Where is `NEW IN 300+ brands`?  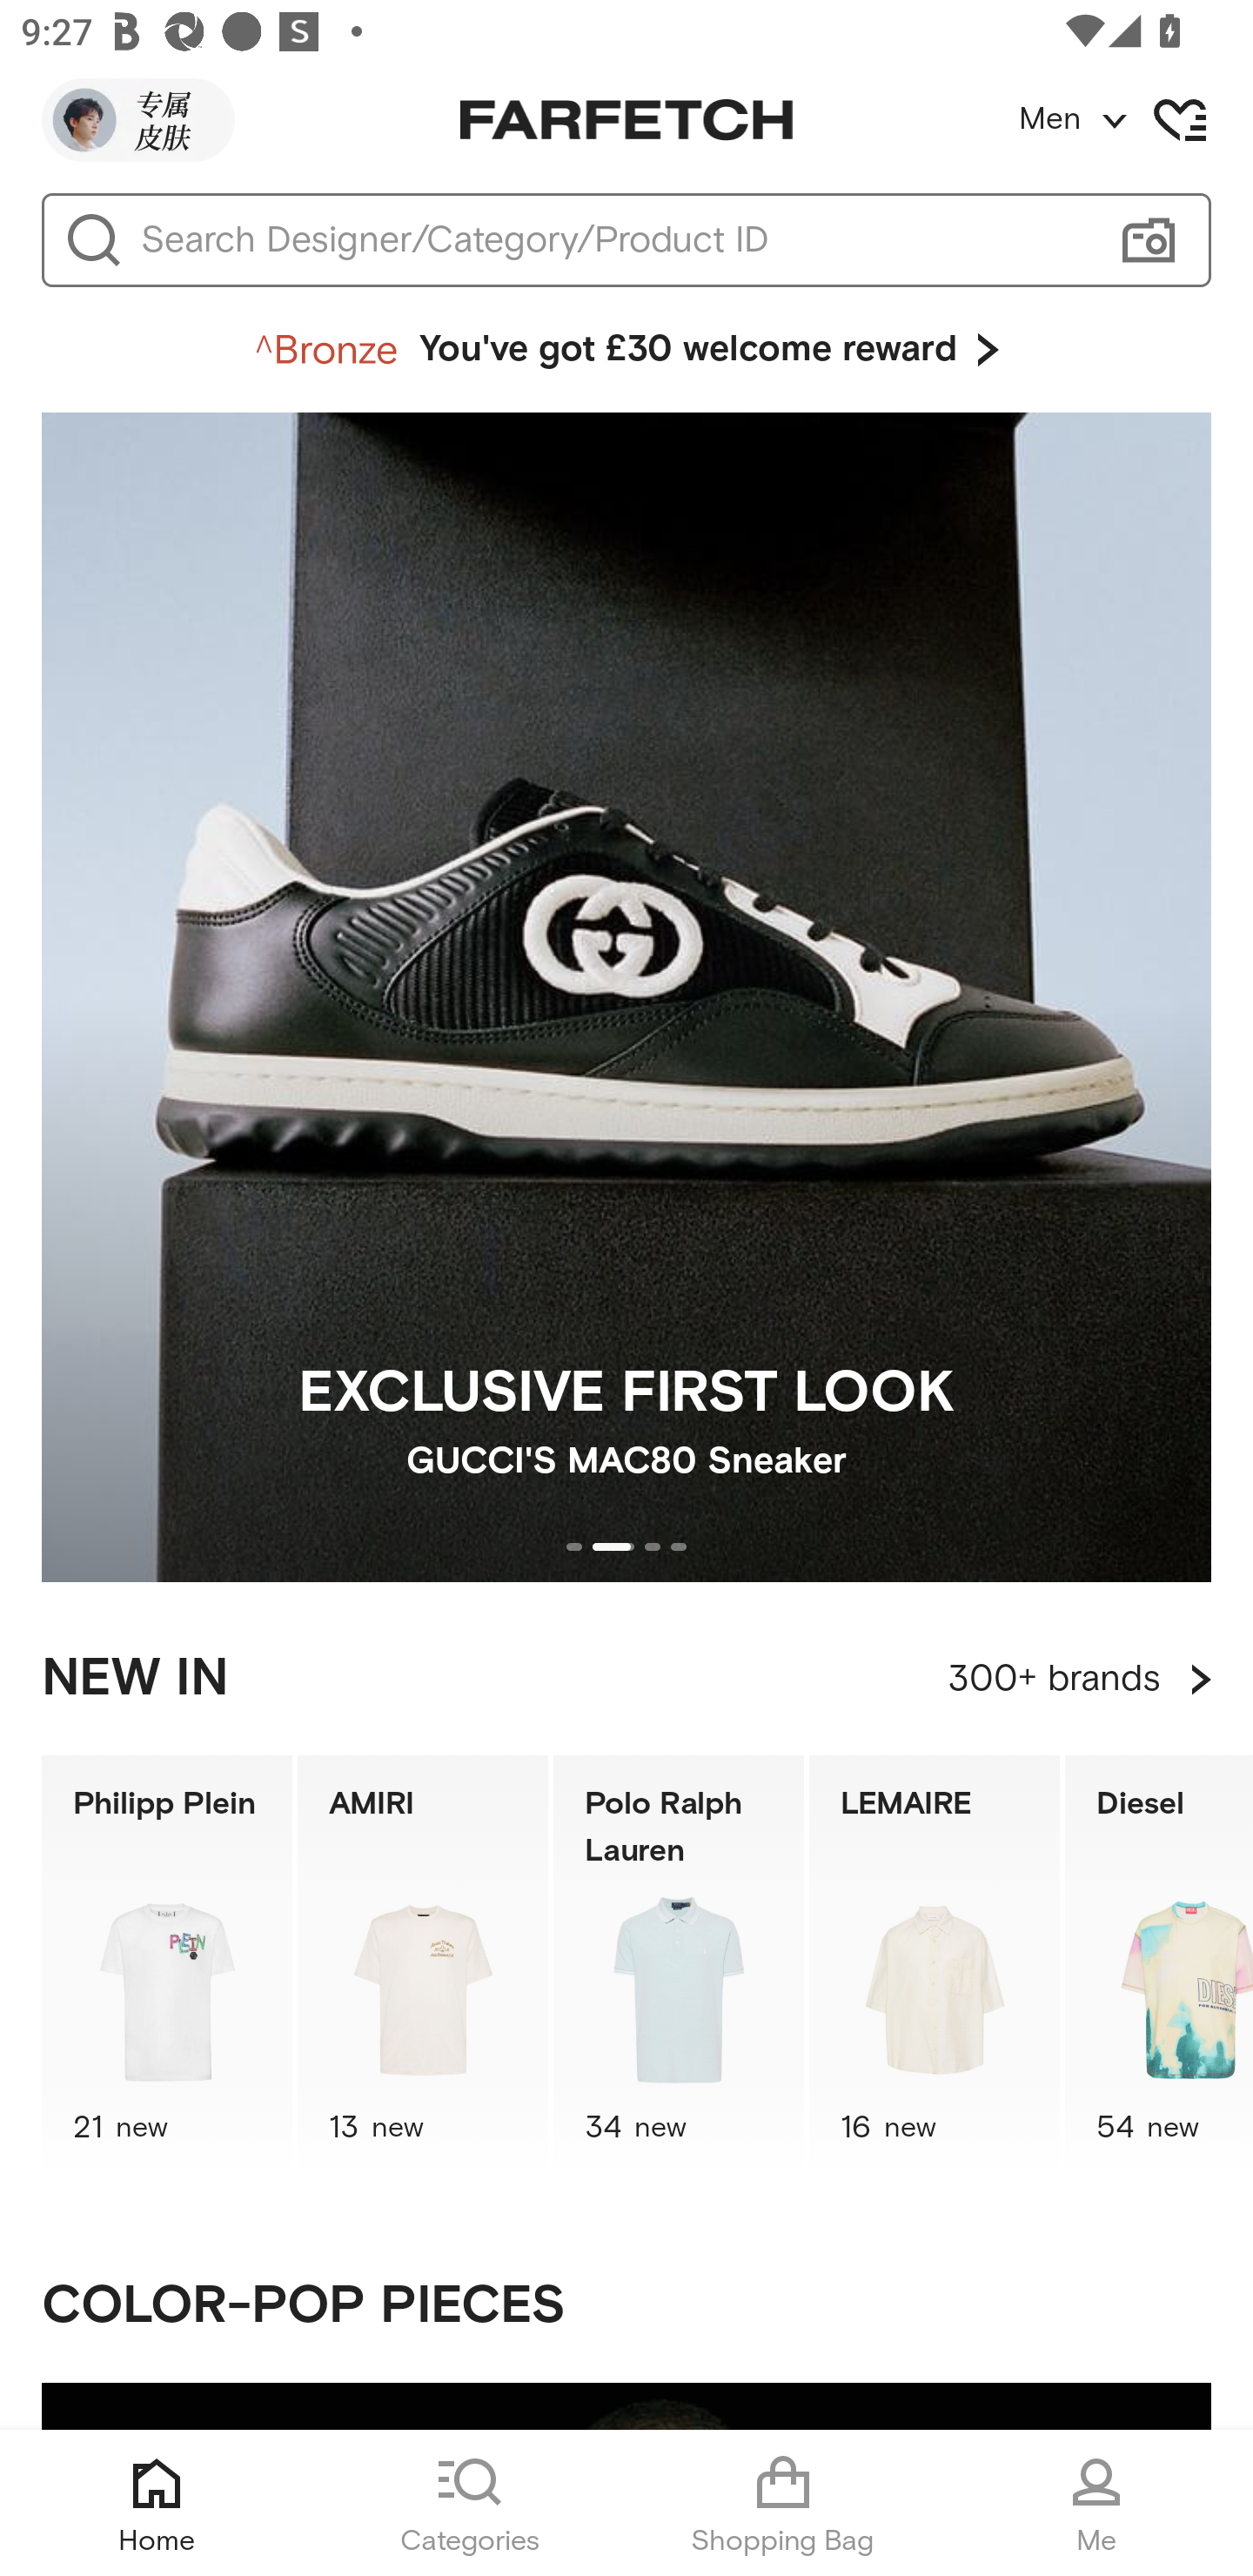 NEW IN 300+ brands is located at coordinates (626, 1679).